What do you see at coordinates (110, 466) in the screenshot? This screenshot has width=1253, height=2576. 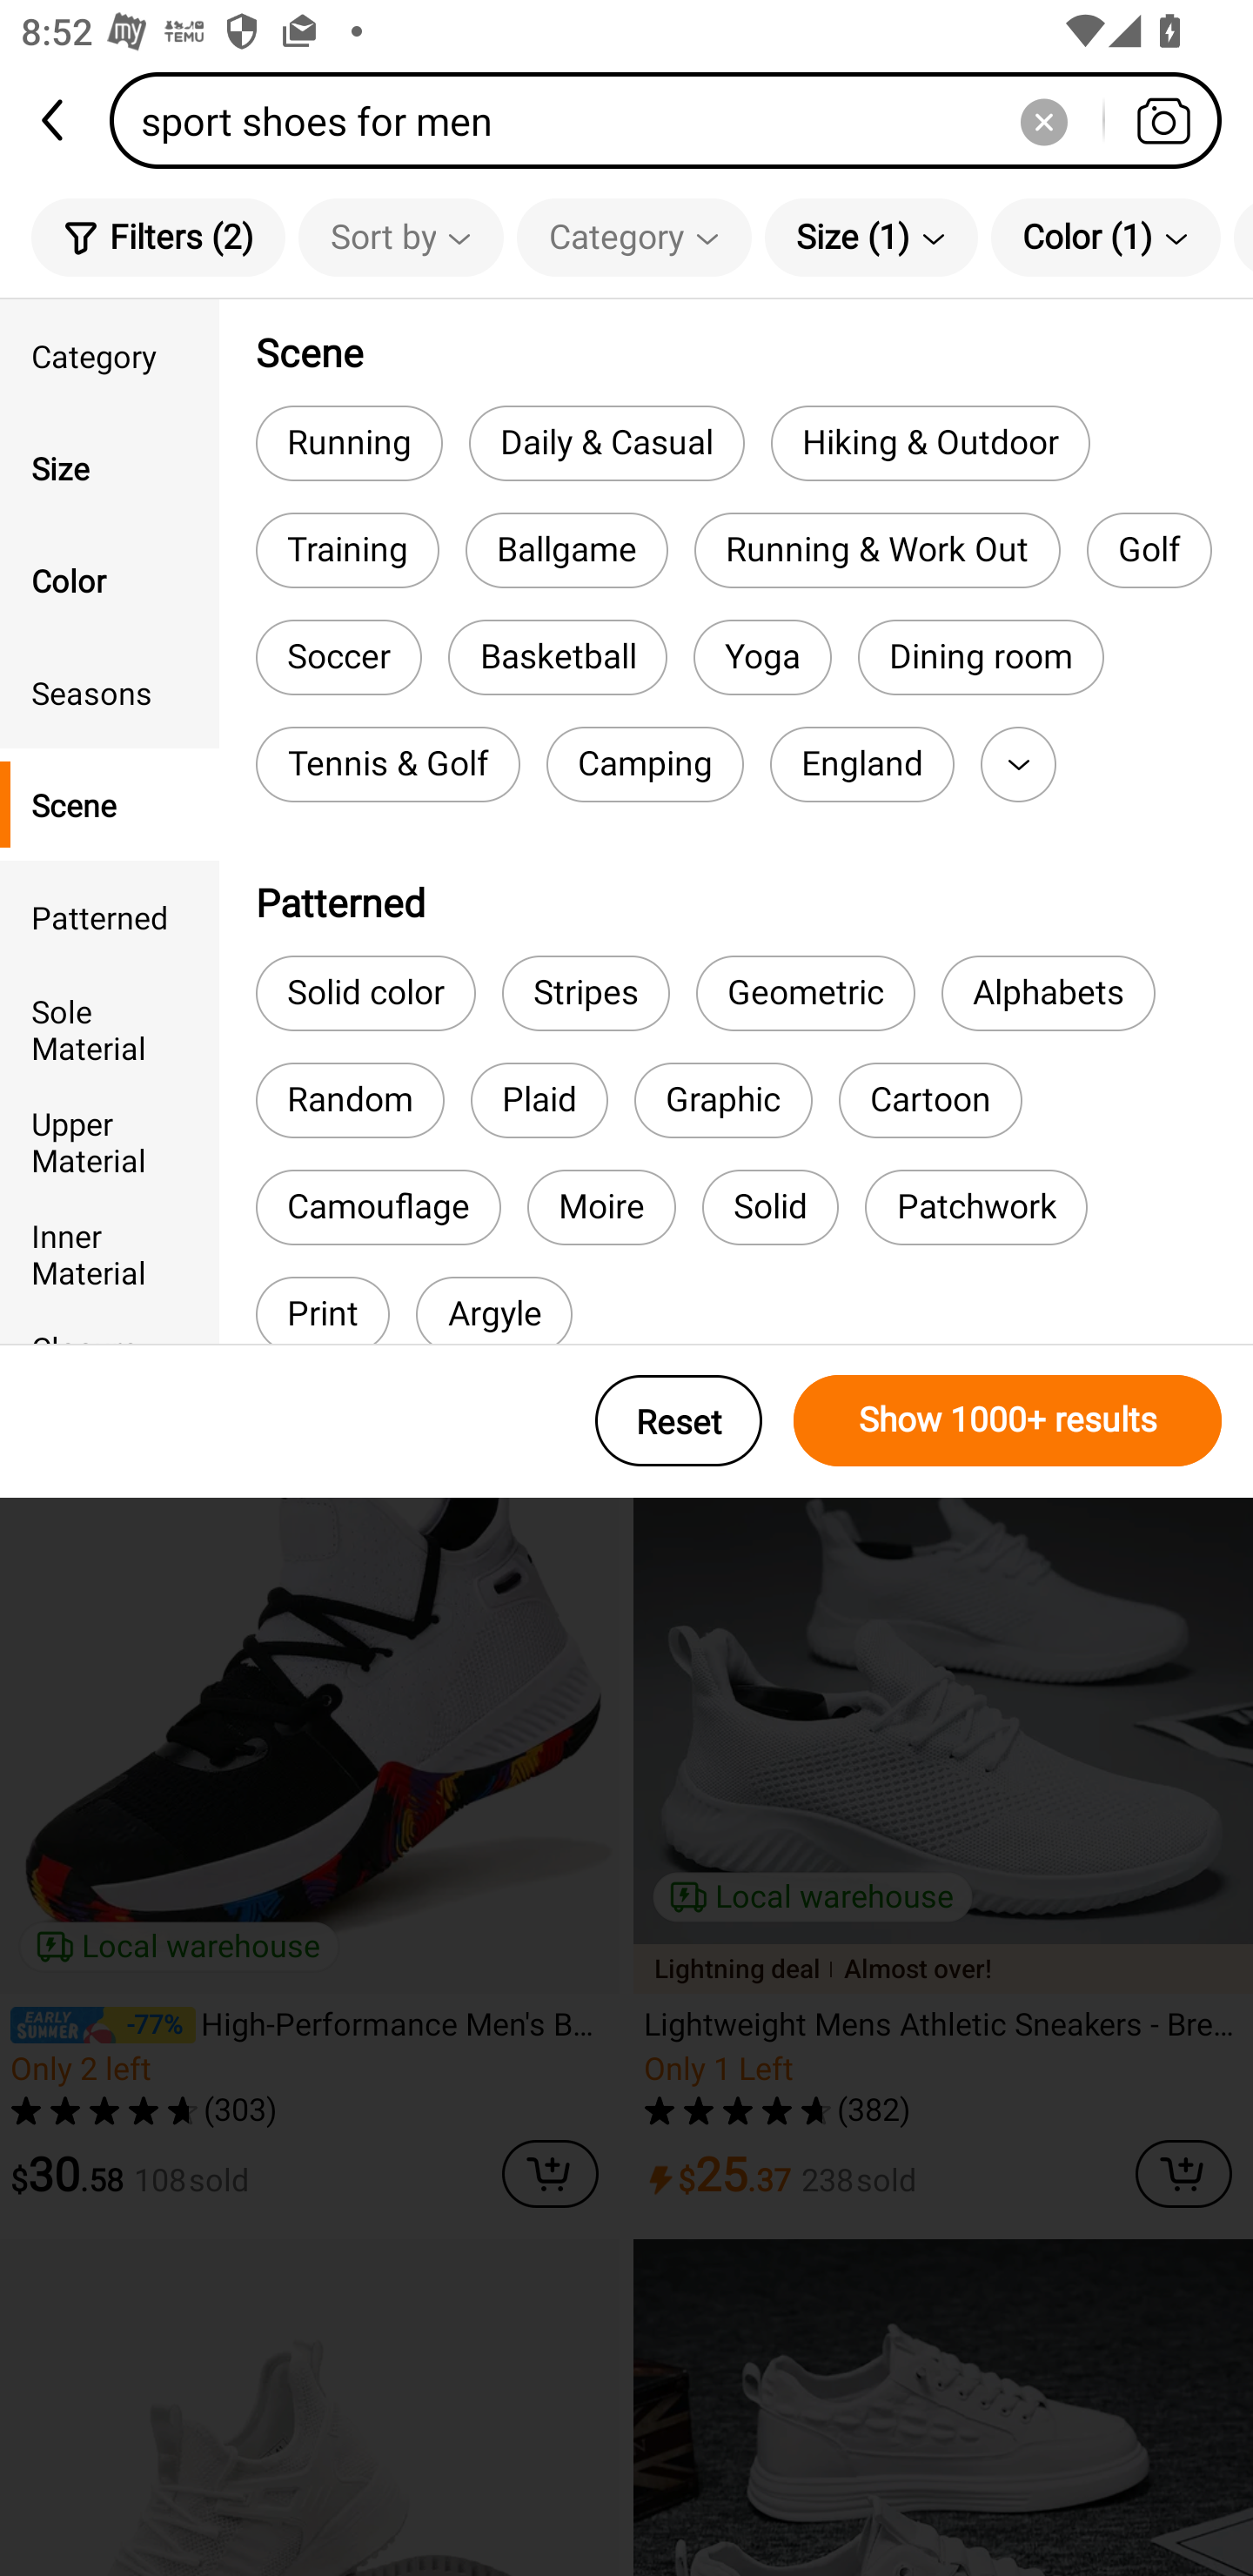 I see `Size` at bounding box center [110, 466].